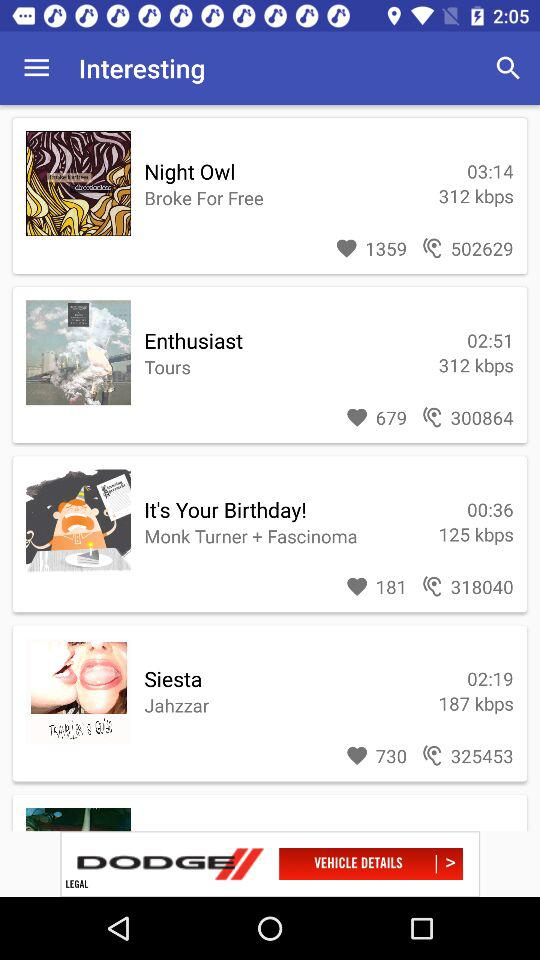 The image size is (540, 960). What do you see at coordinates (270, 864) in the screenshot?
I see `share the article option` at bounding box center [270, 864].